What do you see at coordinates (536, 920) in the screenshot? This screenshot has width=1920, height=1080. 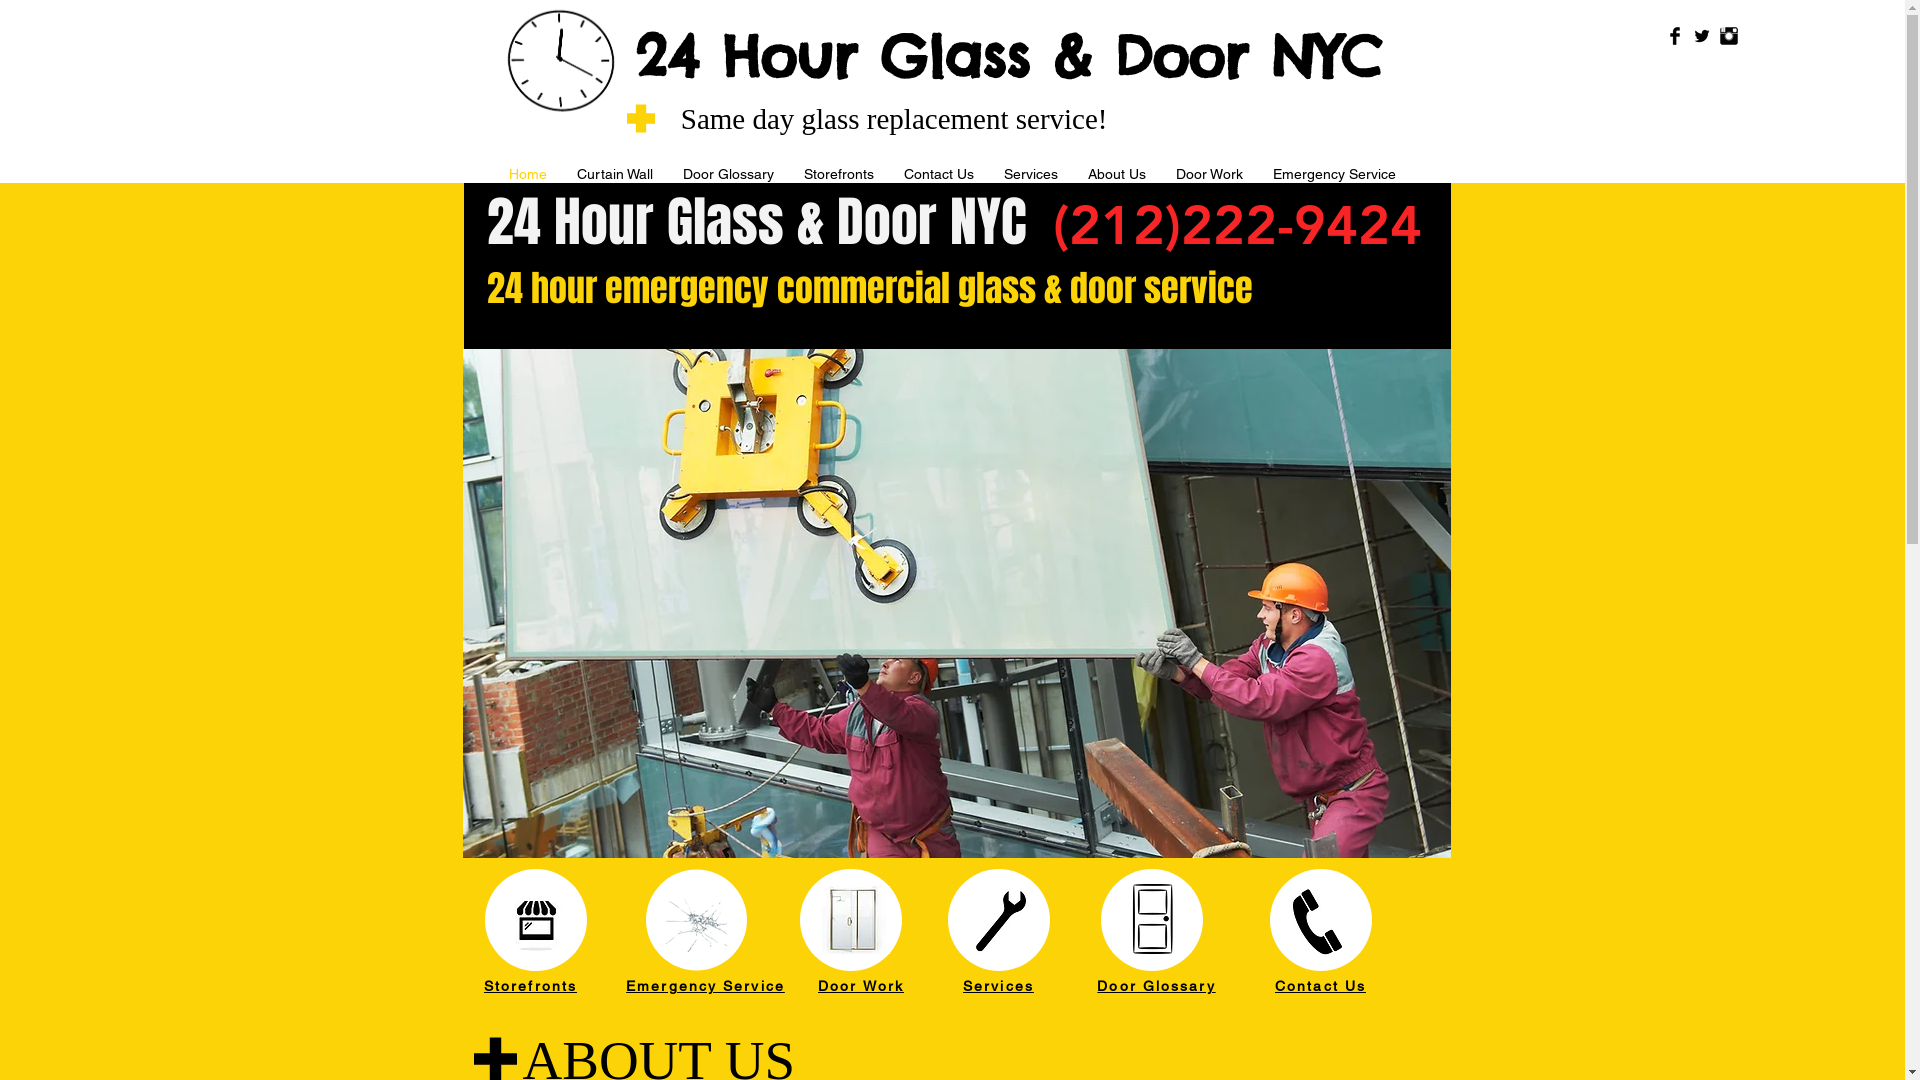 I see `storefront.jpg` at bounding box center [536, 920].